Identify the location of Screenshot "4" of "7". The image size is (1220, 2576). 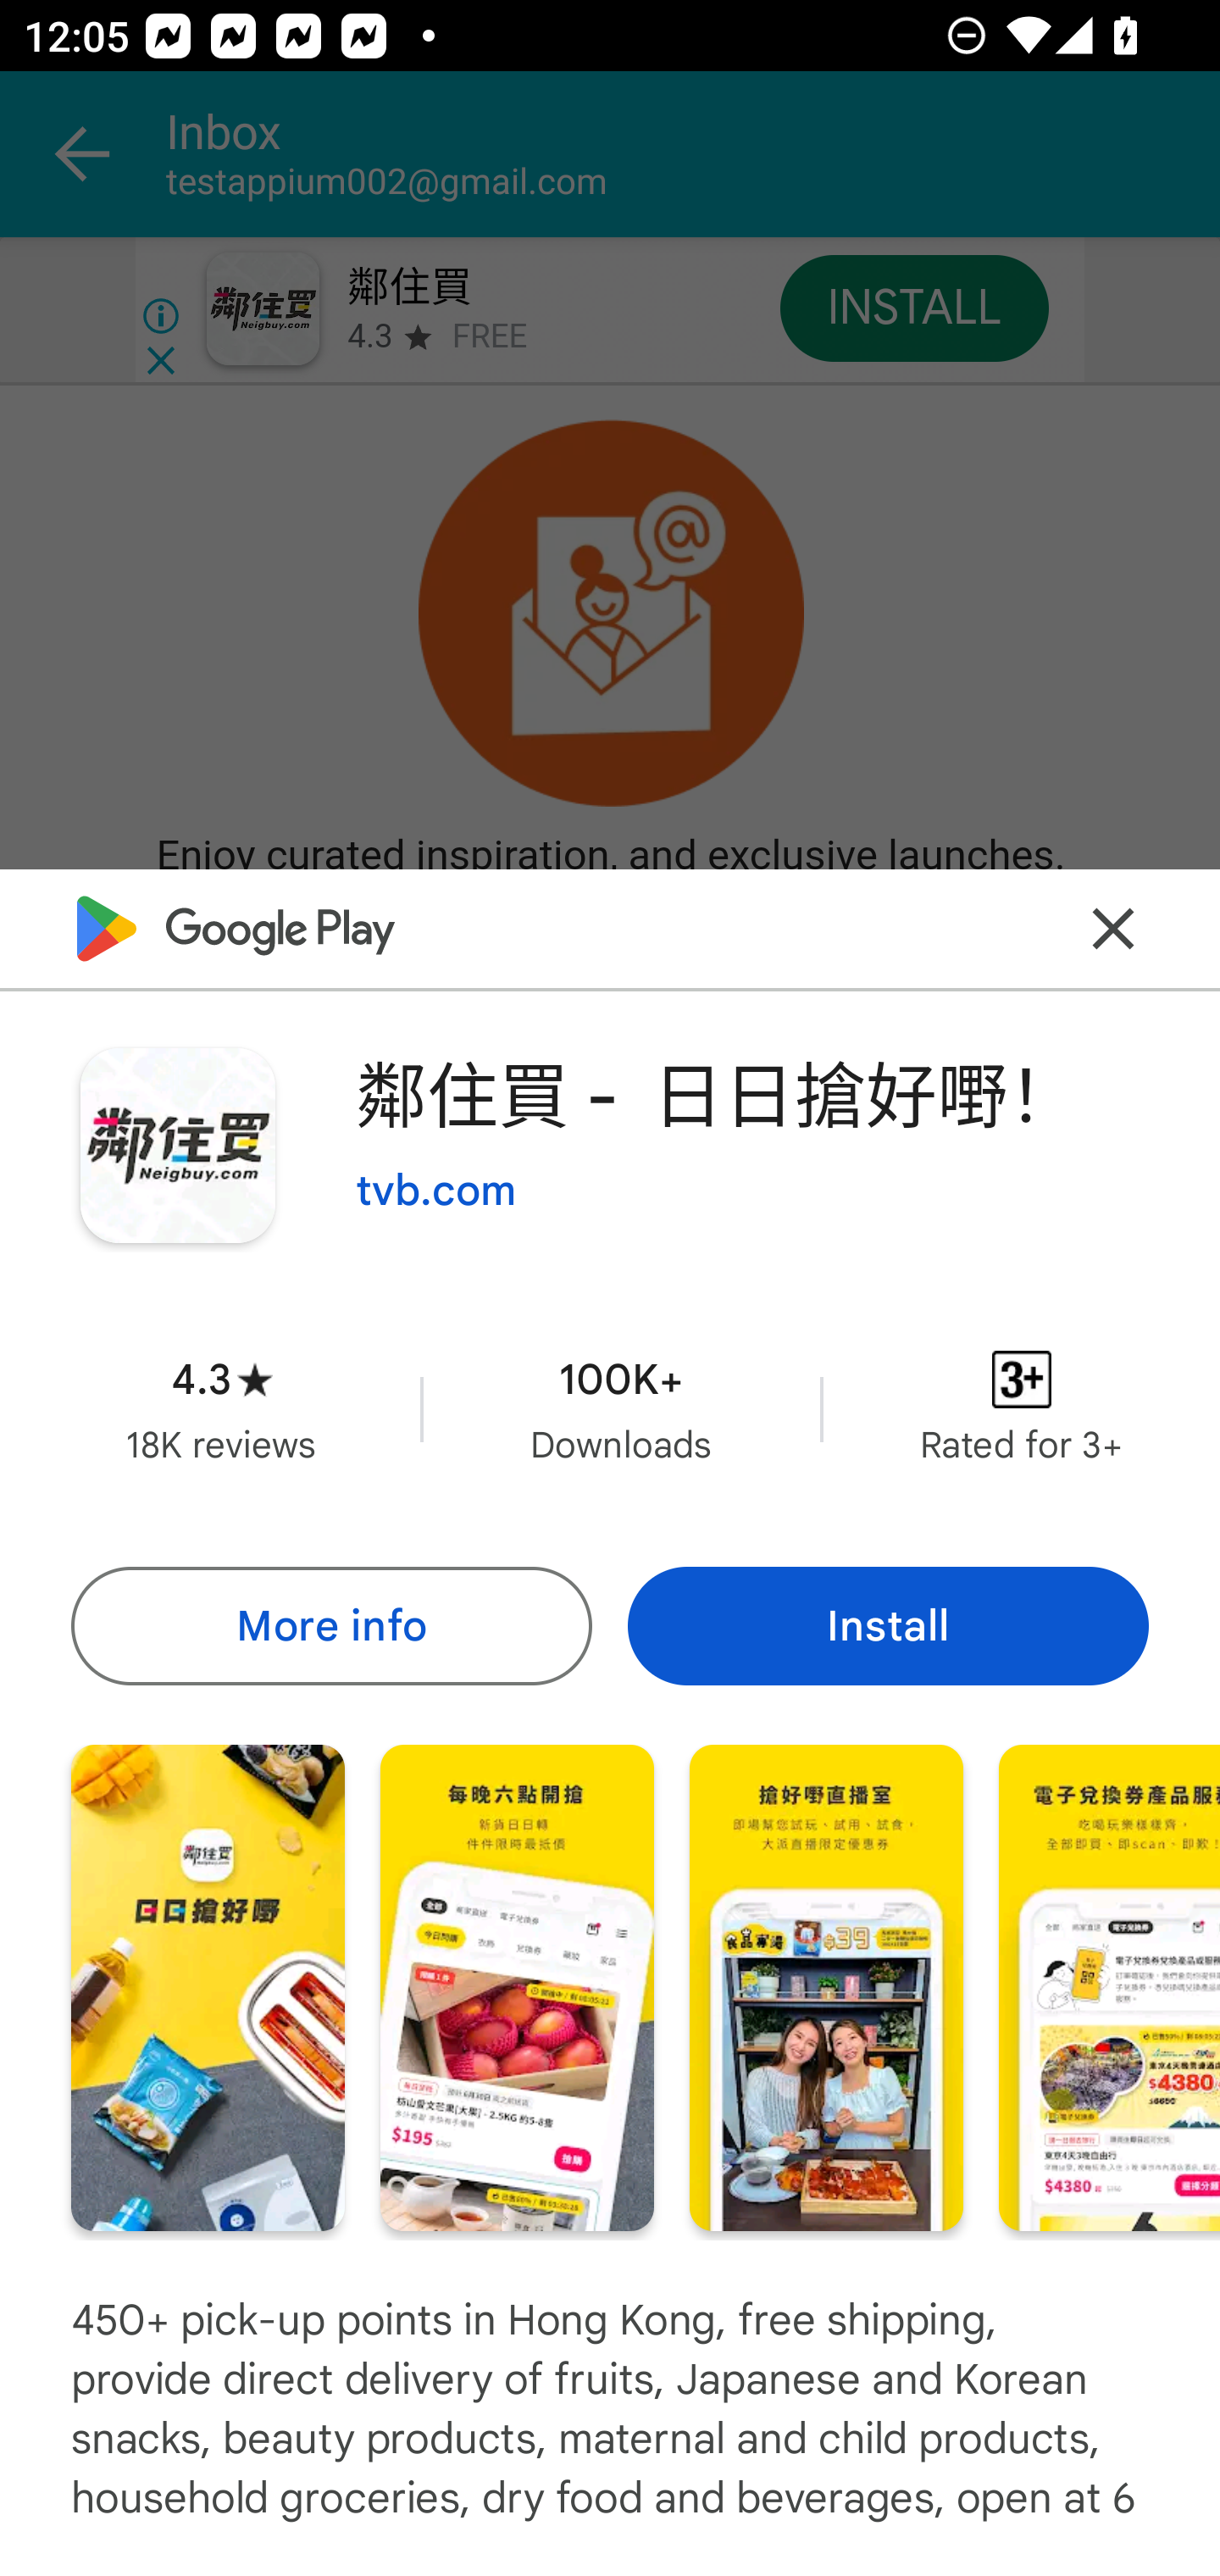
(1110, 1987).